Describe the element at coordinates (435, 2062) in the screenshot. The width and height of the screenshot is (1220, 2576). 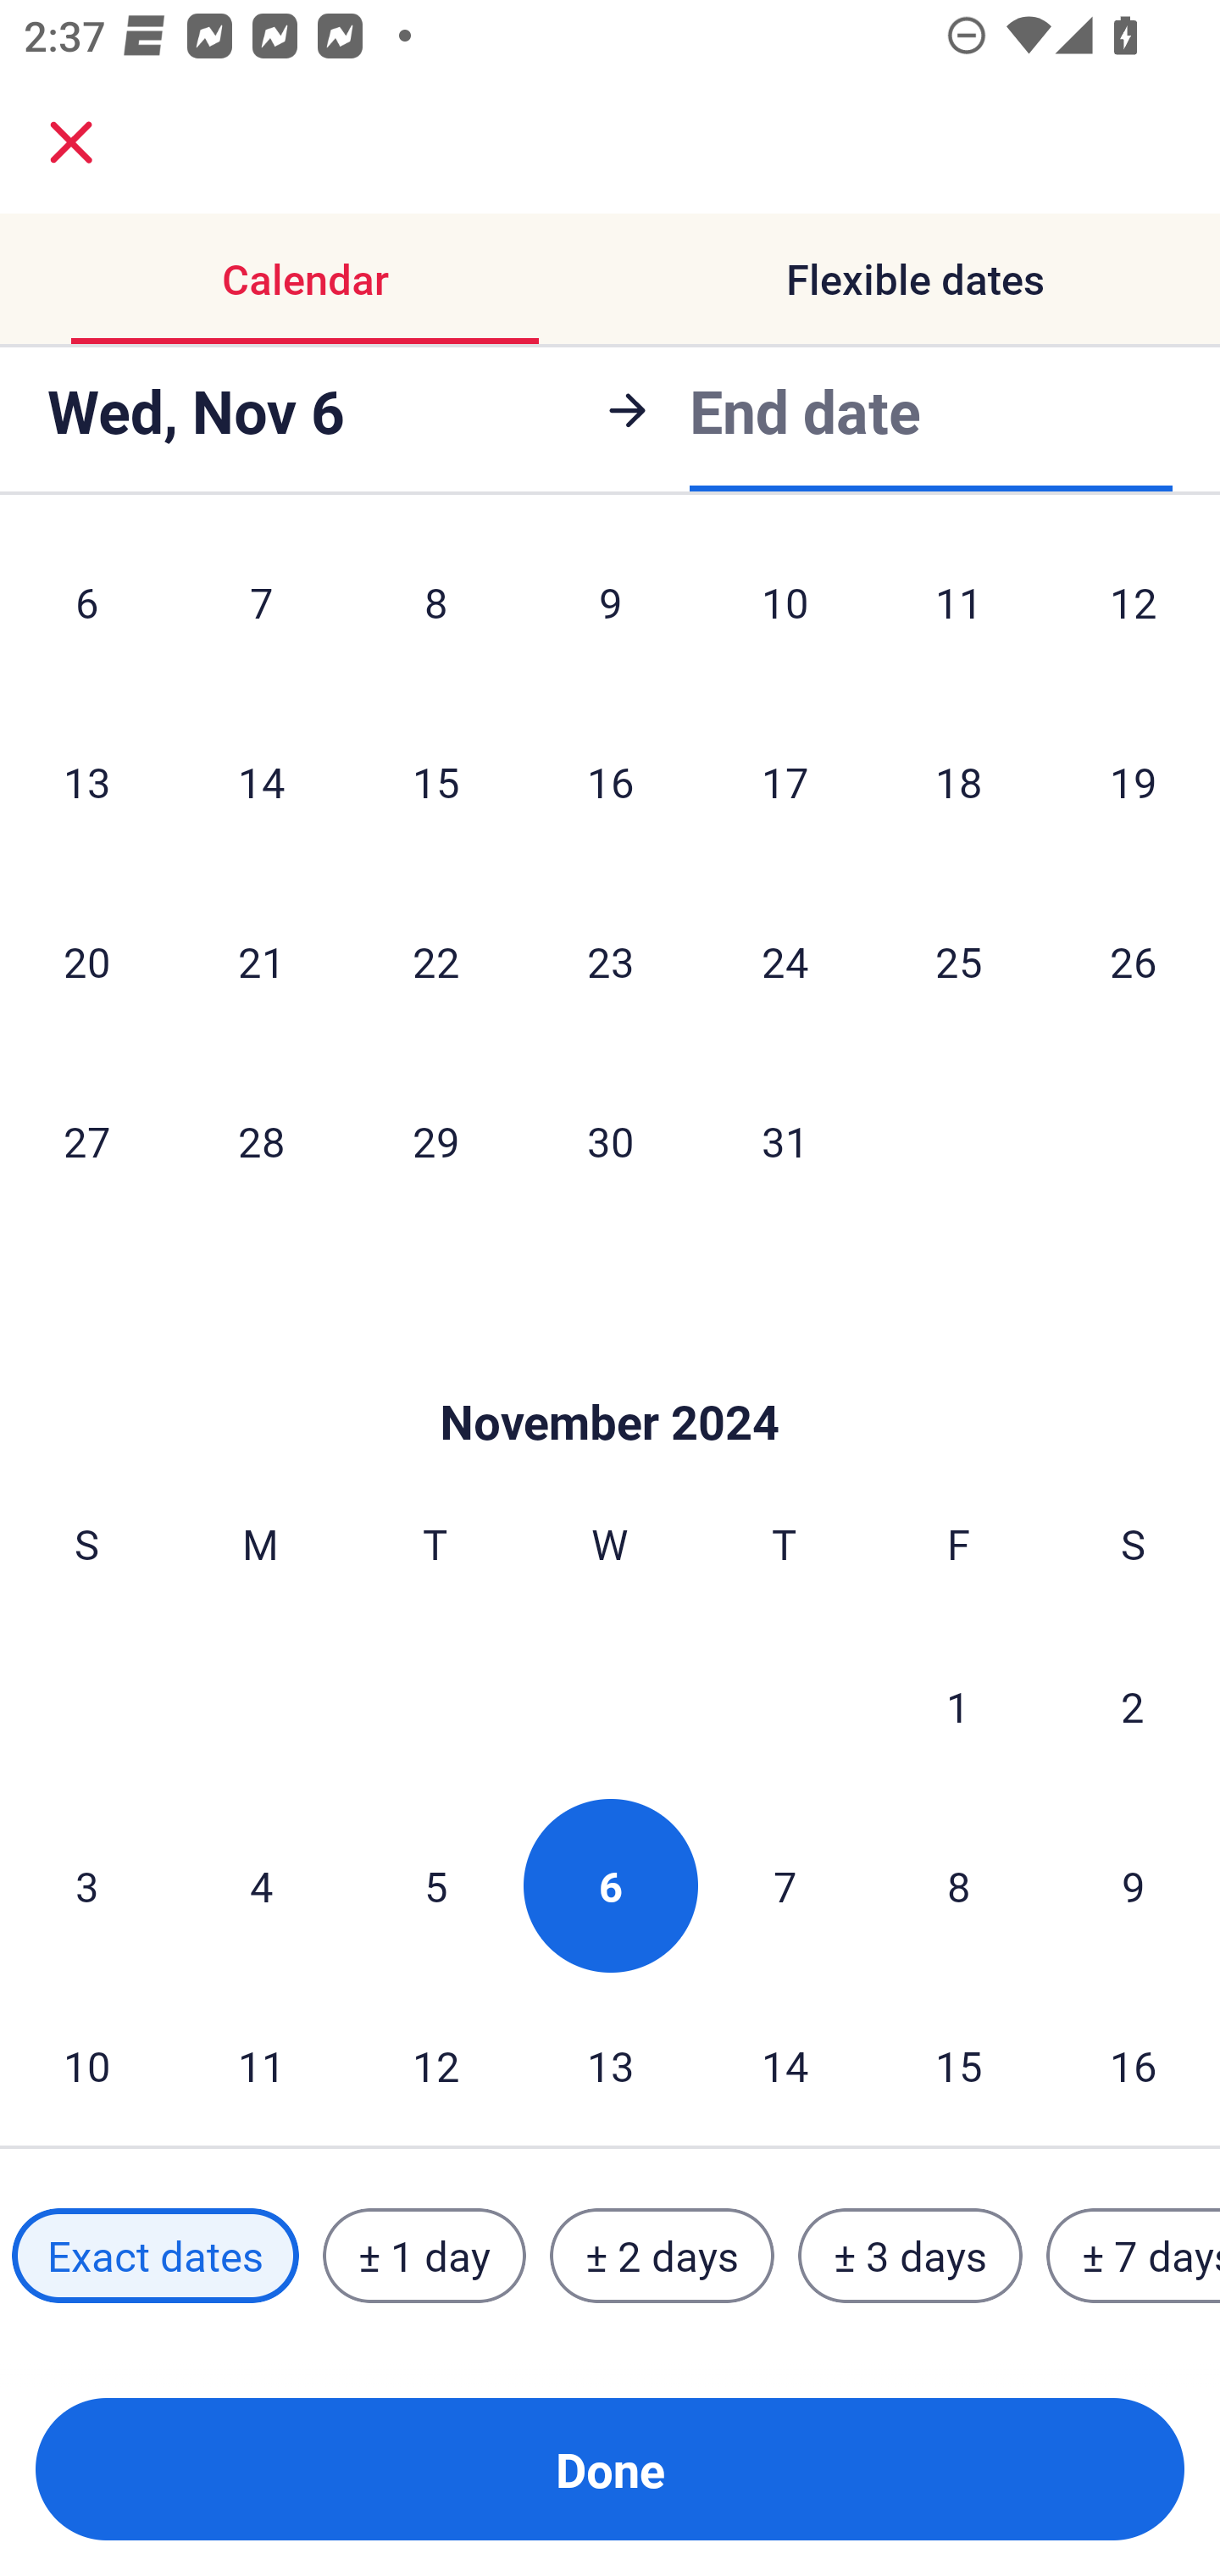
I see `12 Tuesday, November 12, 2024` at that location.